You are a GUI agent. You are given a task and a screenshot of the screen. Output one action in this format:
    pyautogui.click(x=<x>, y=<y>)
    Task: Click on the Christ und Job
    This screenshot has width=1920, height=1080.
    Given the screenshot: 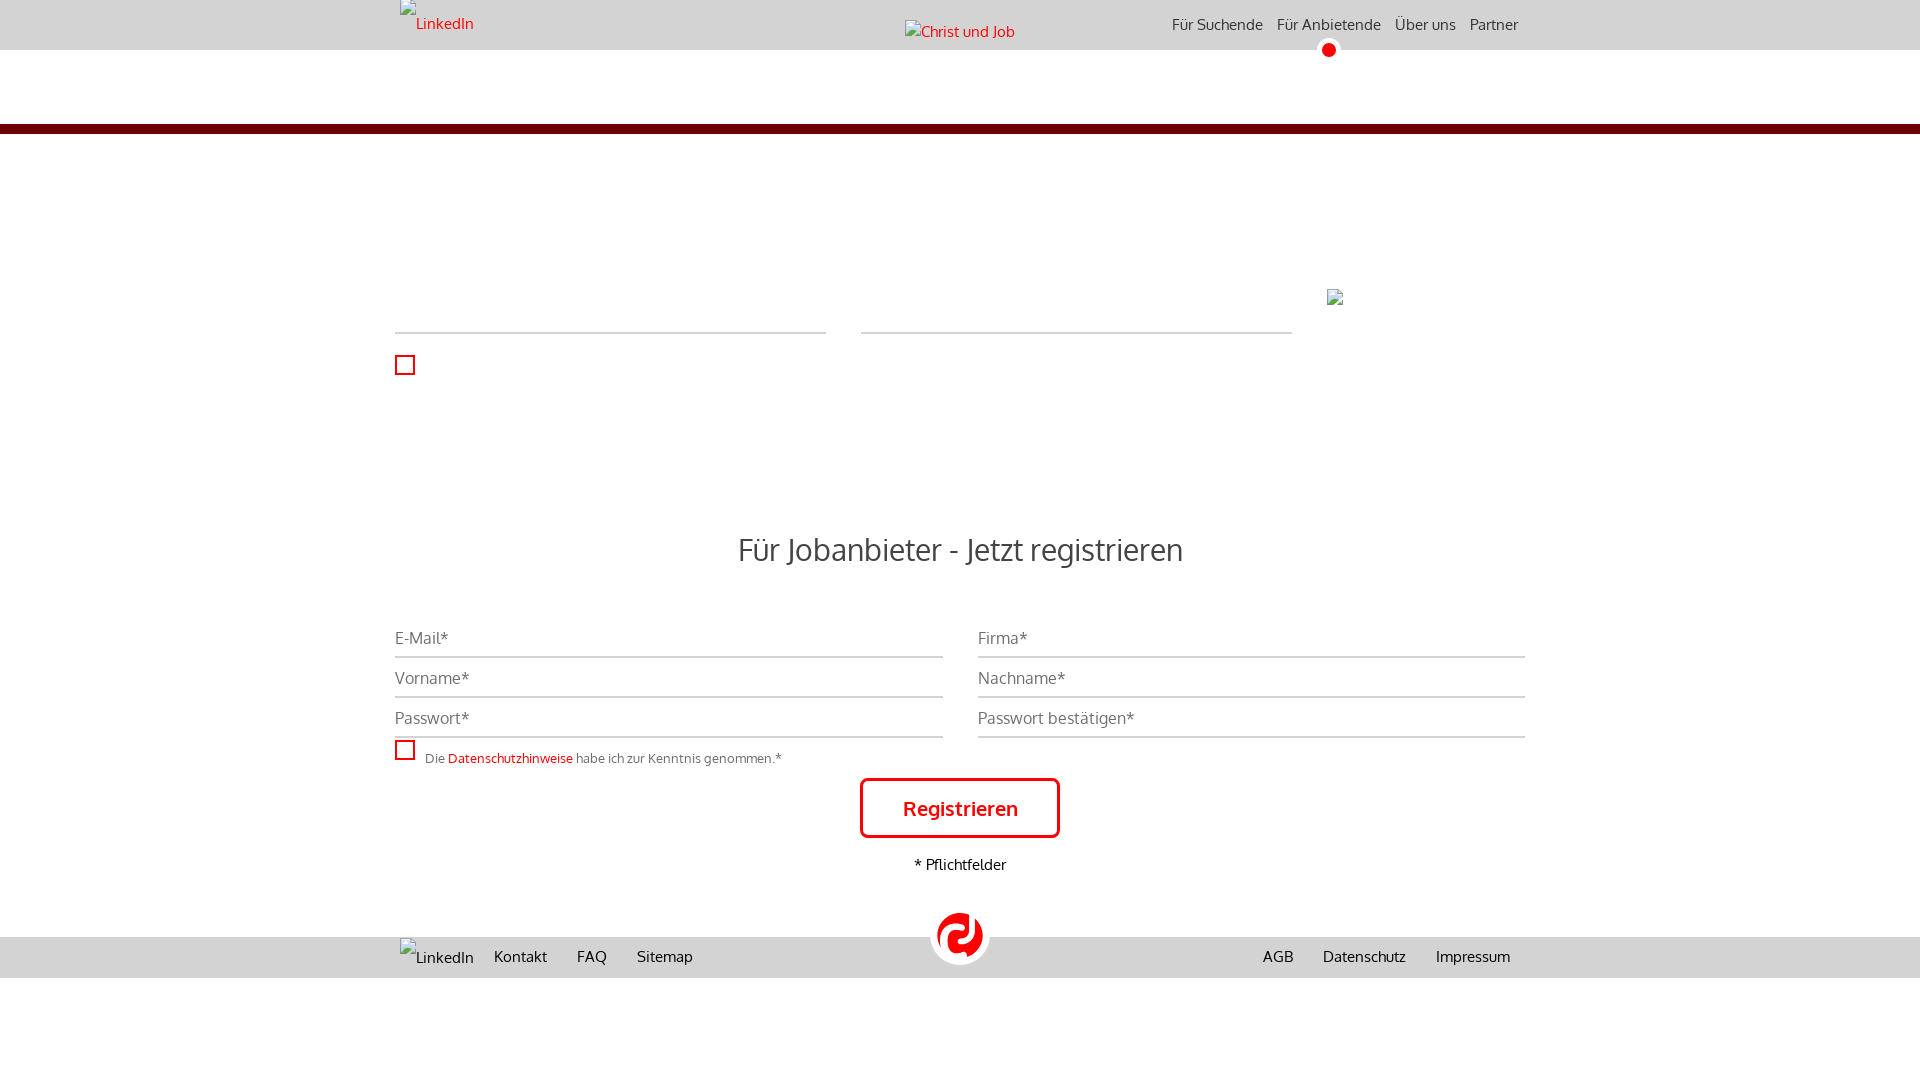 What is the action you would take?
    pyautogui.click(x=960, y=87)
    